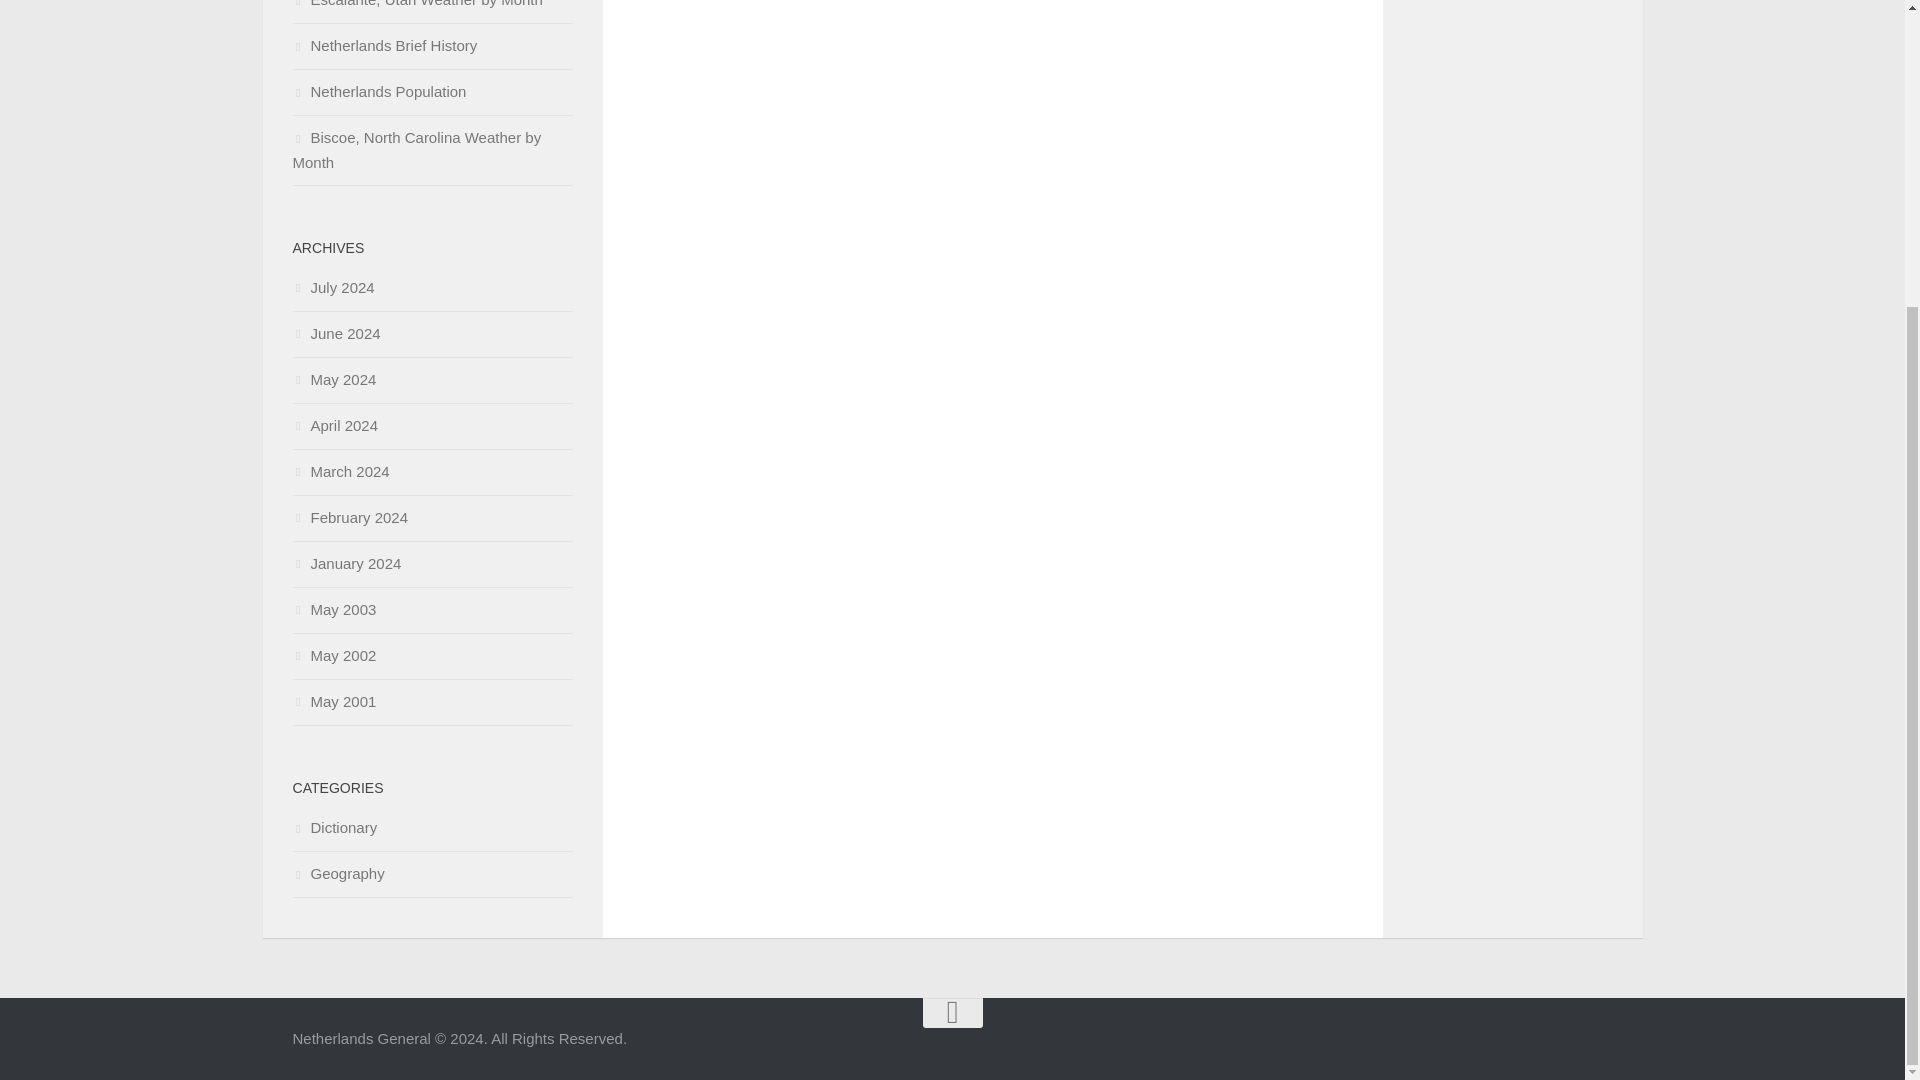  What do you see at coordinates (338, 874) in the screenshot?
I see `Geography` at bounding box center [338, 874].